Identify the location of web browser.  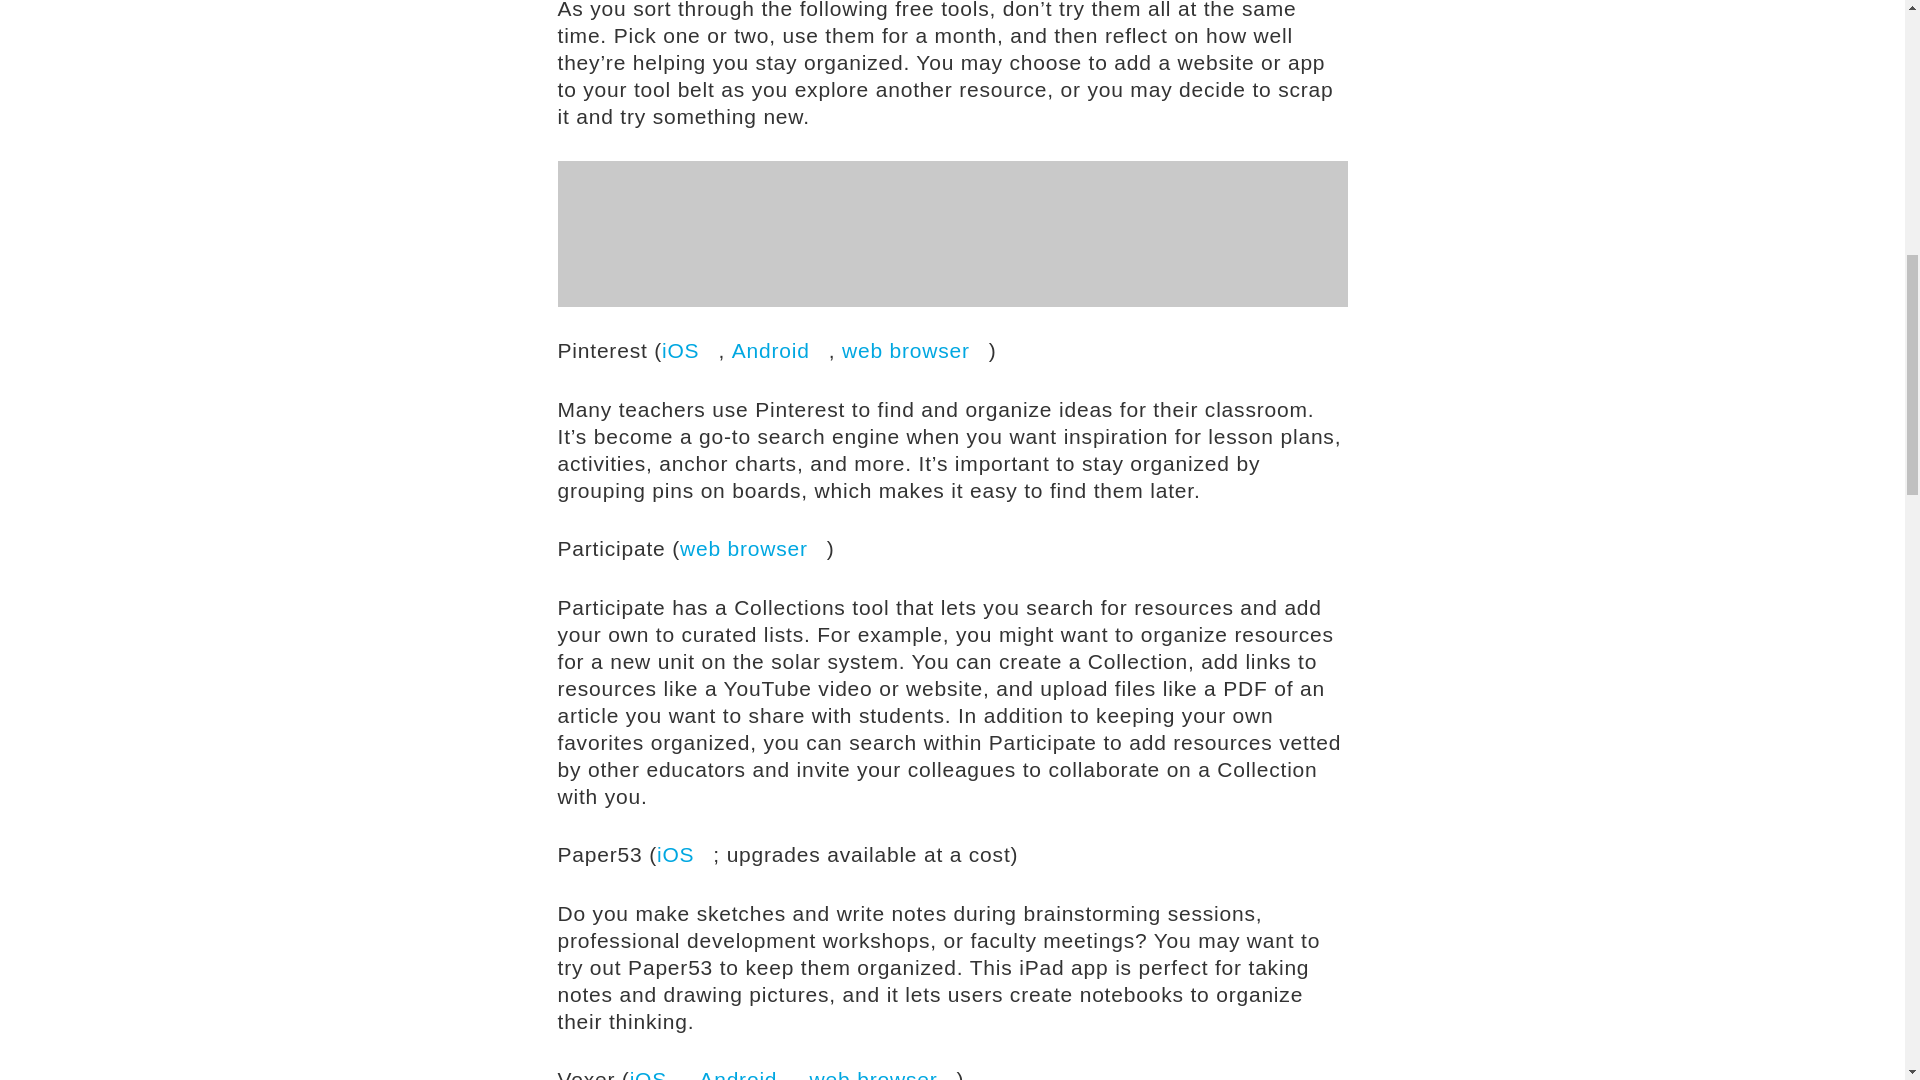
(753, 548).